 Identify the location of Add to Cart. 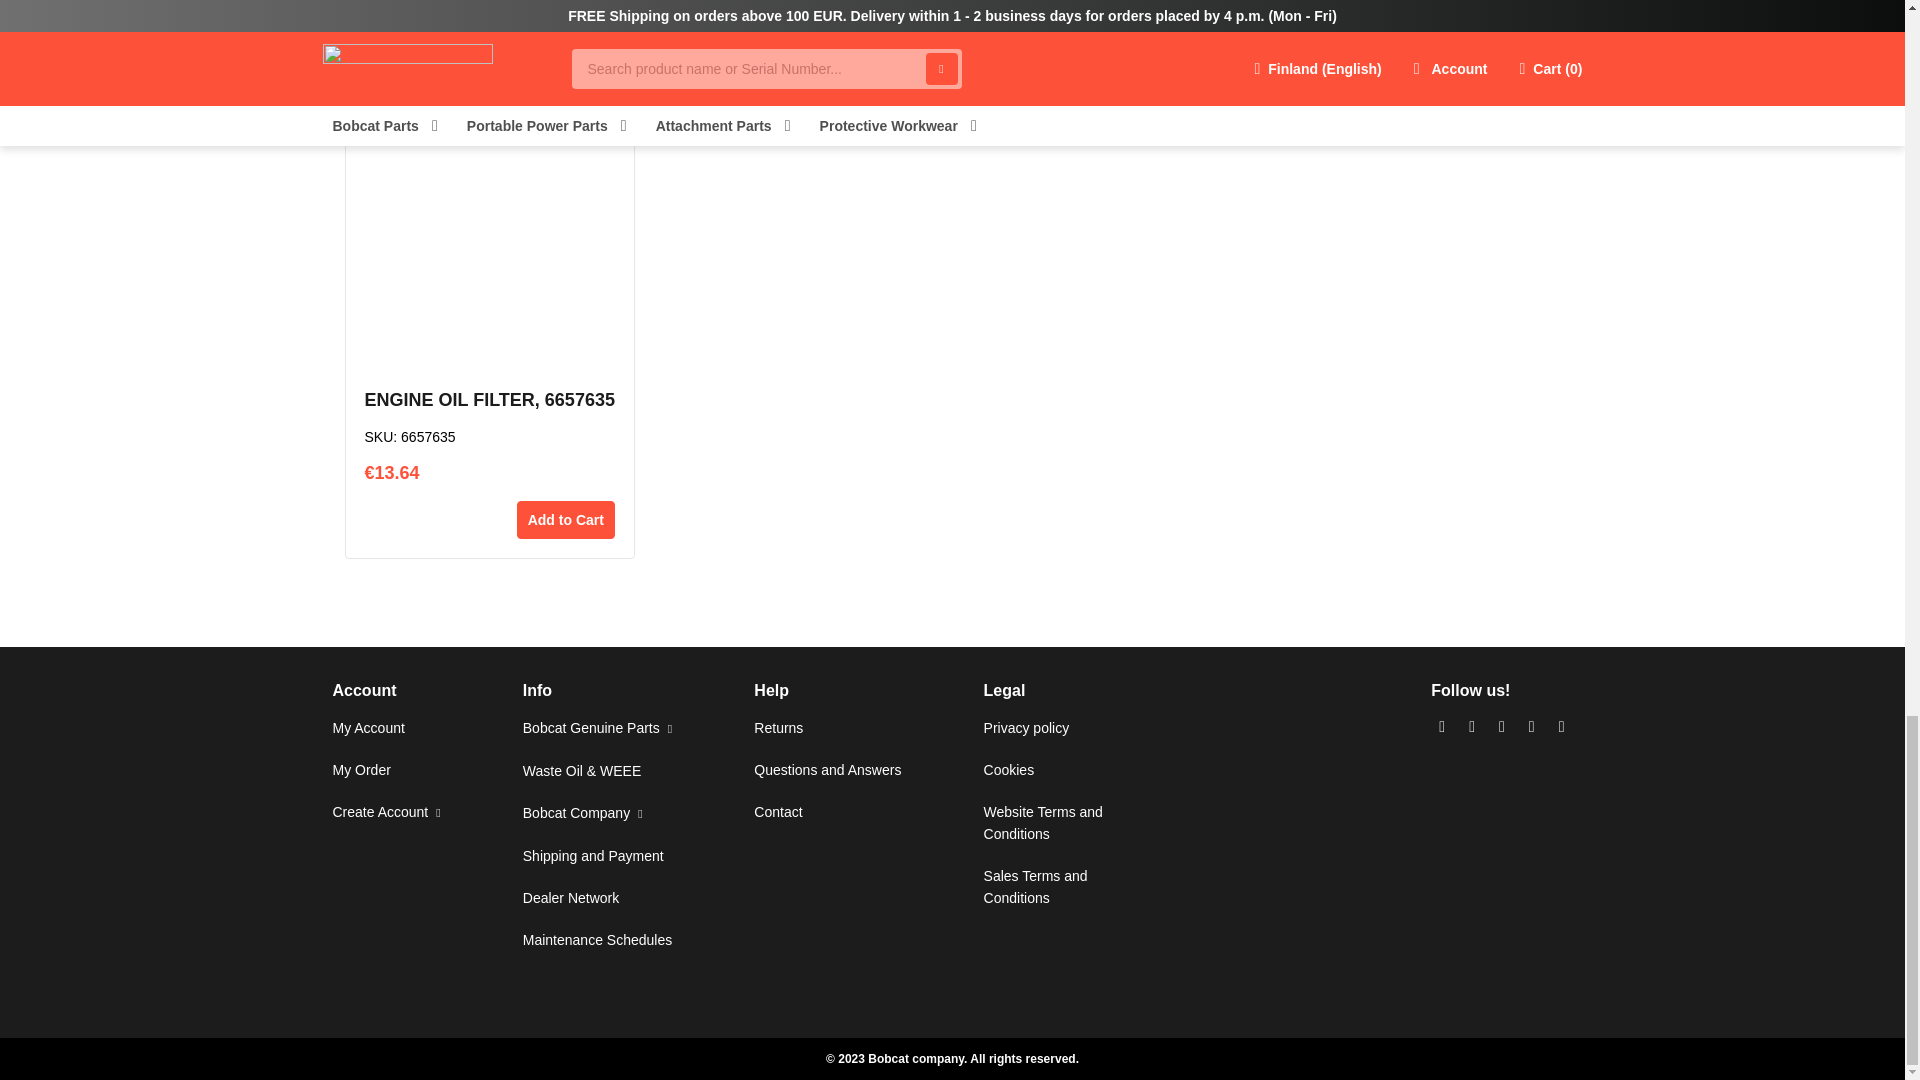
(565, 520).